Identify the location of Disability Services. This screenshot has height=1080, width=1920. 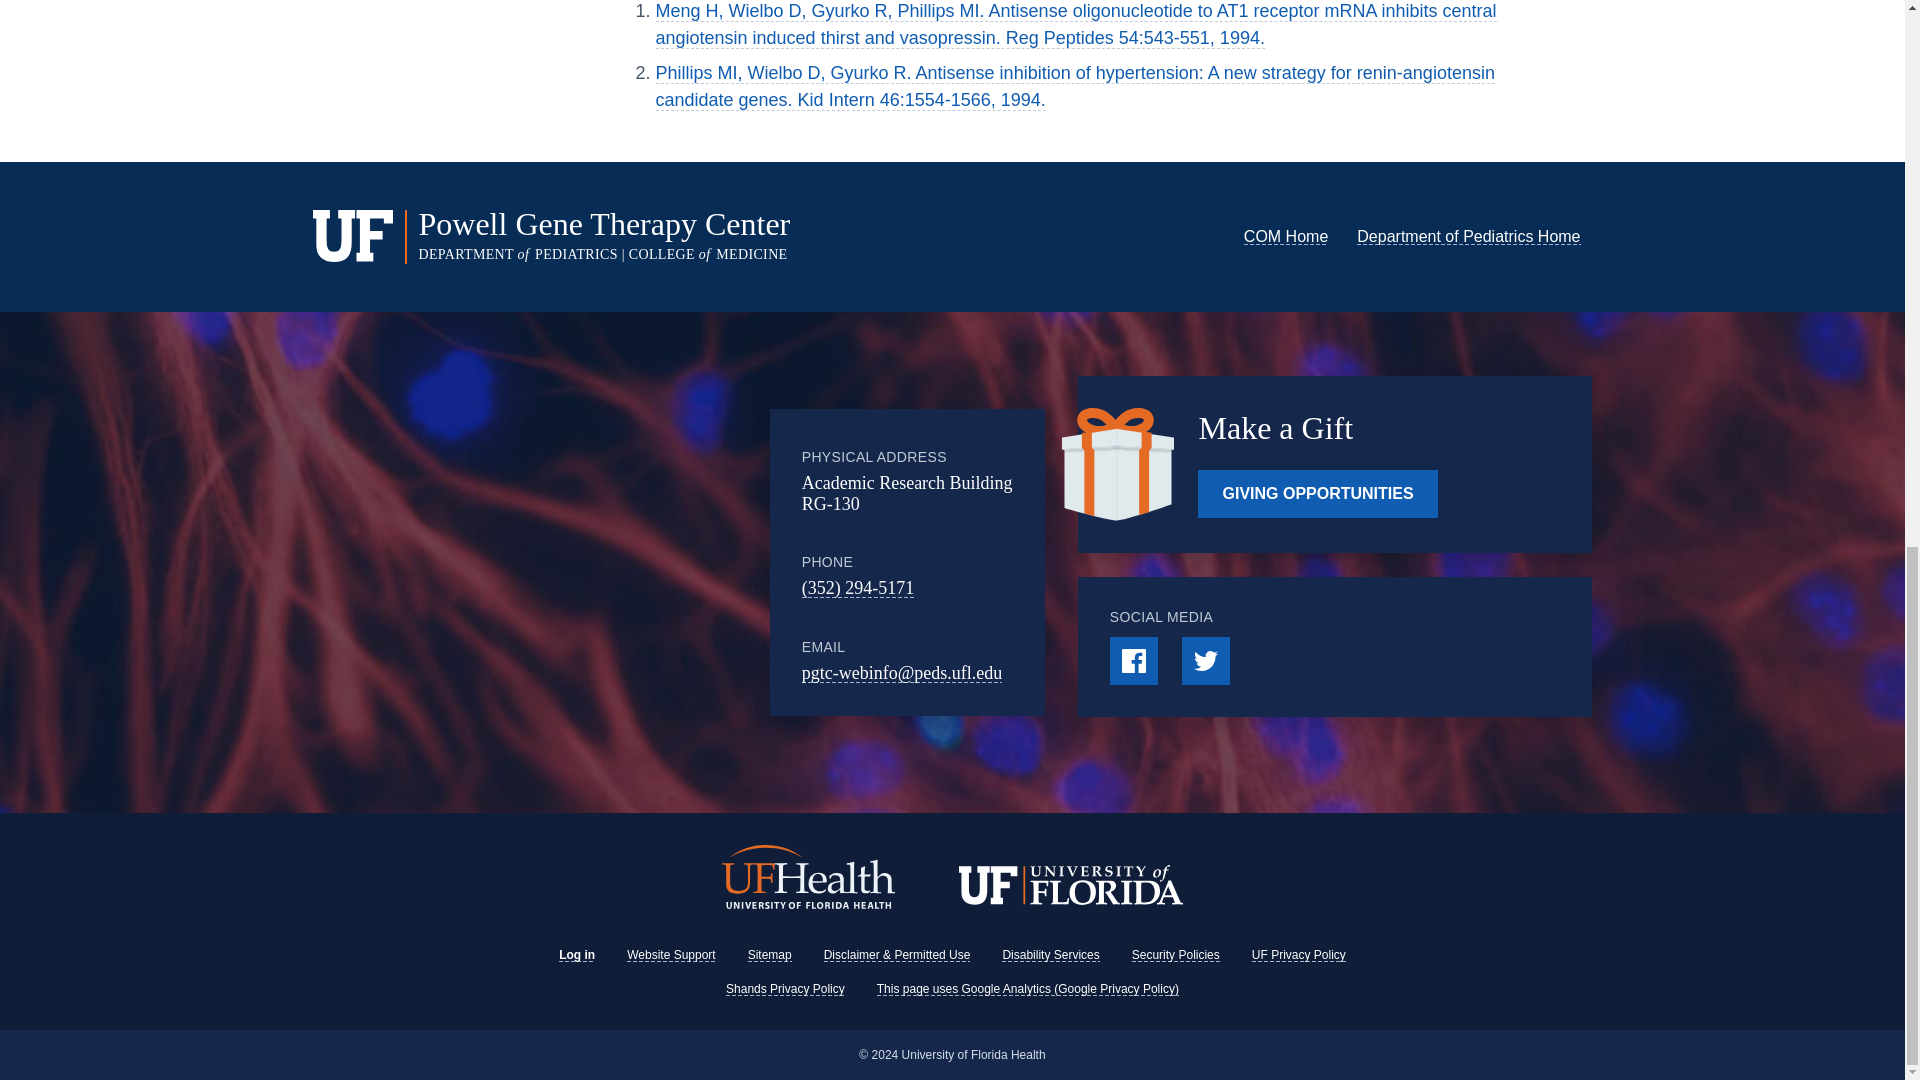
(1050, 955).